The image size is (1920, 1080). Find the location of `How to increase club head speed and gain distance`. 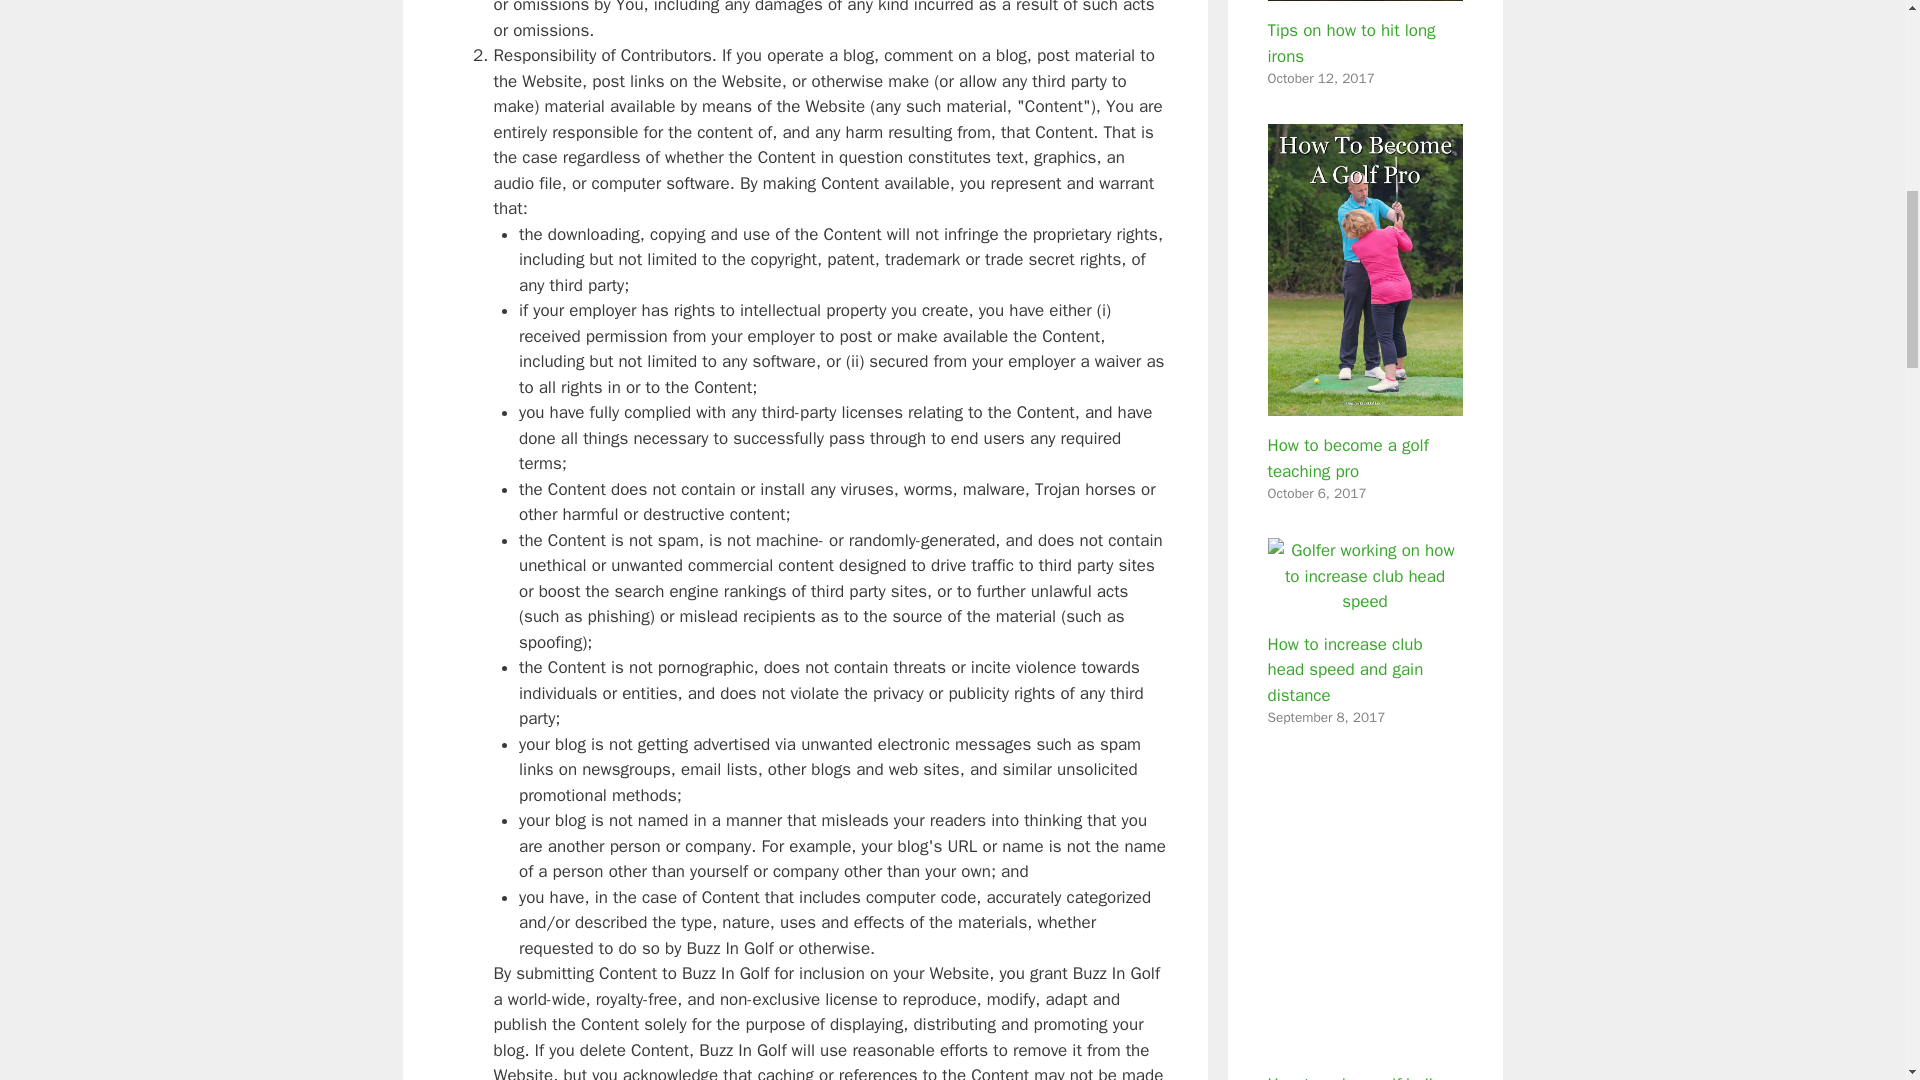

How to increase club head speed and gain distance is located at coordinates (1346, 670).